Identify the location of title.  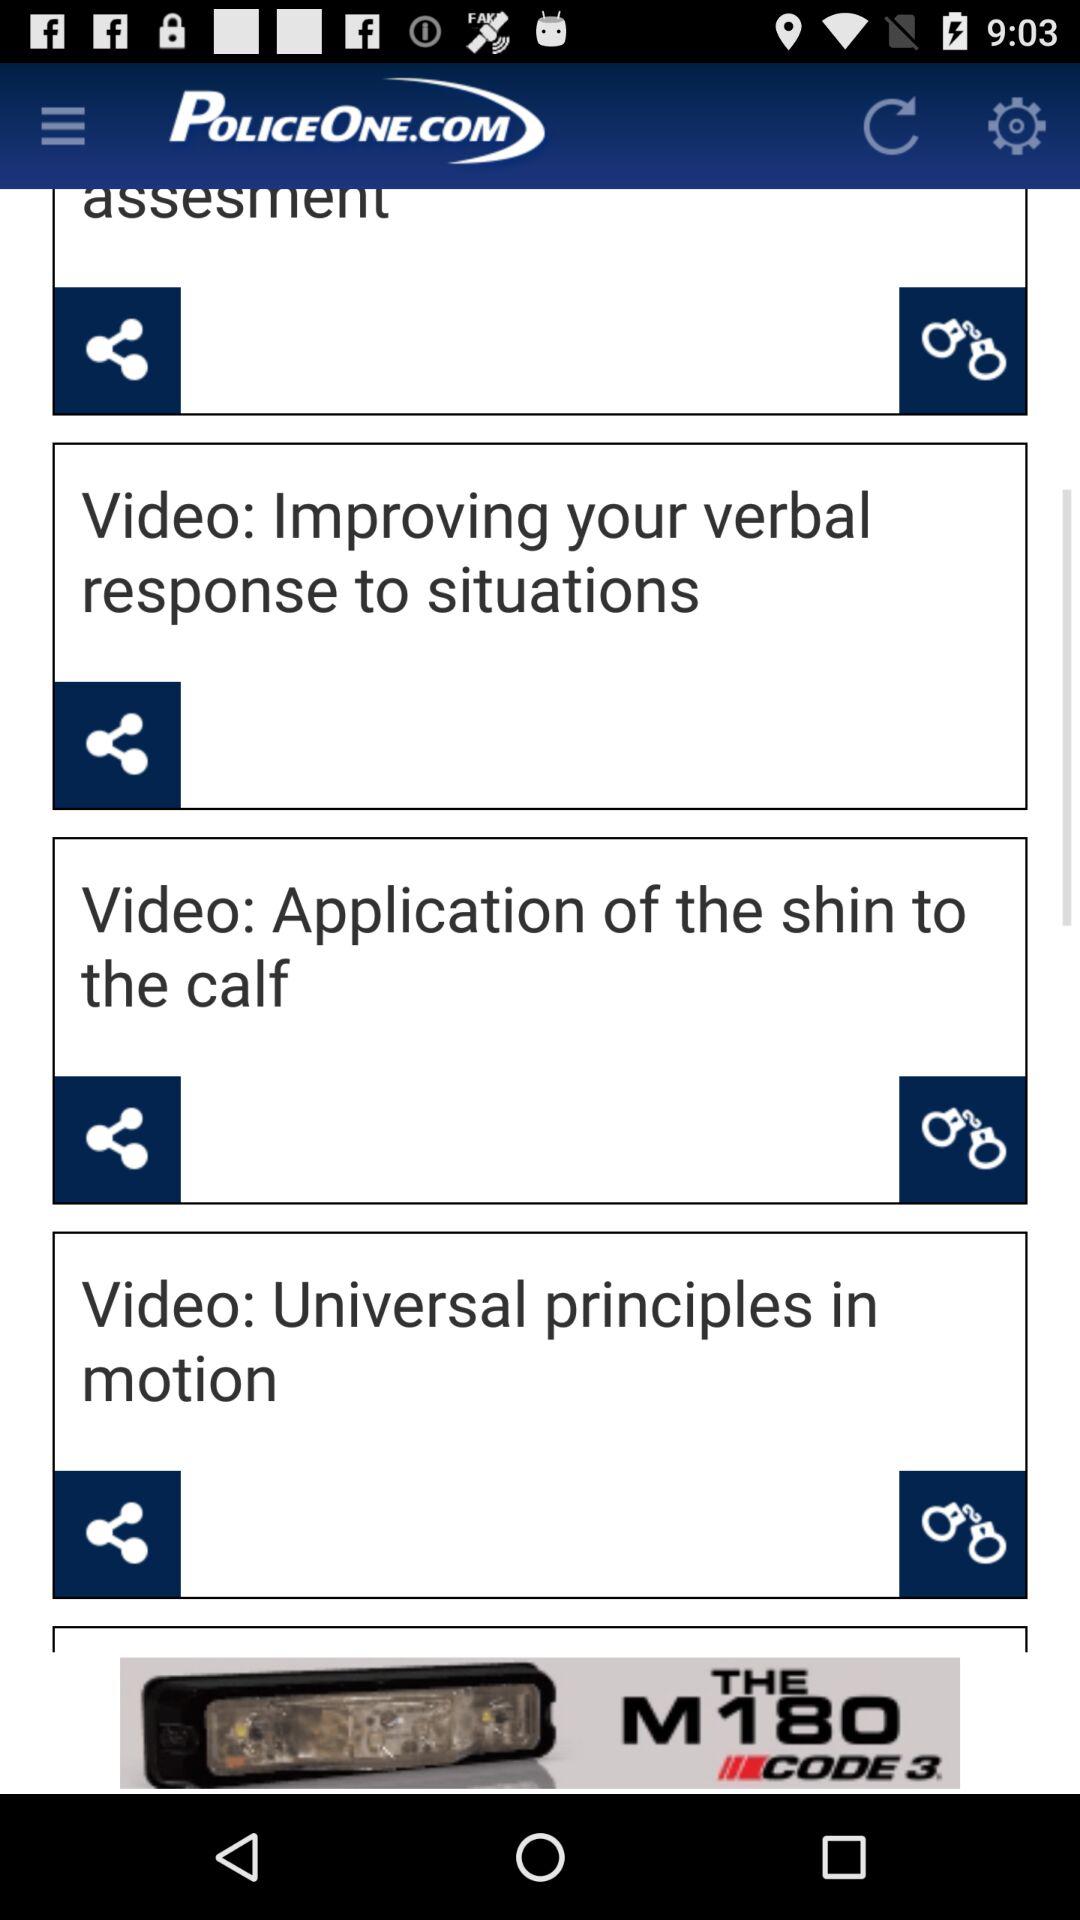
(477, 126).